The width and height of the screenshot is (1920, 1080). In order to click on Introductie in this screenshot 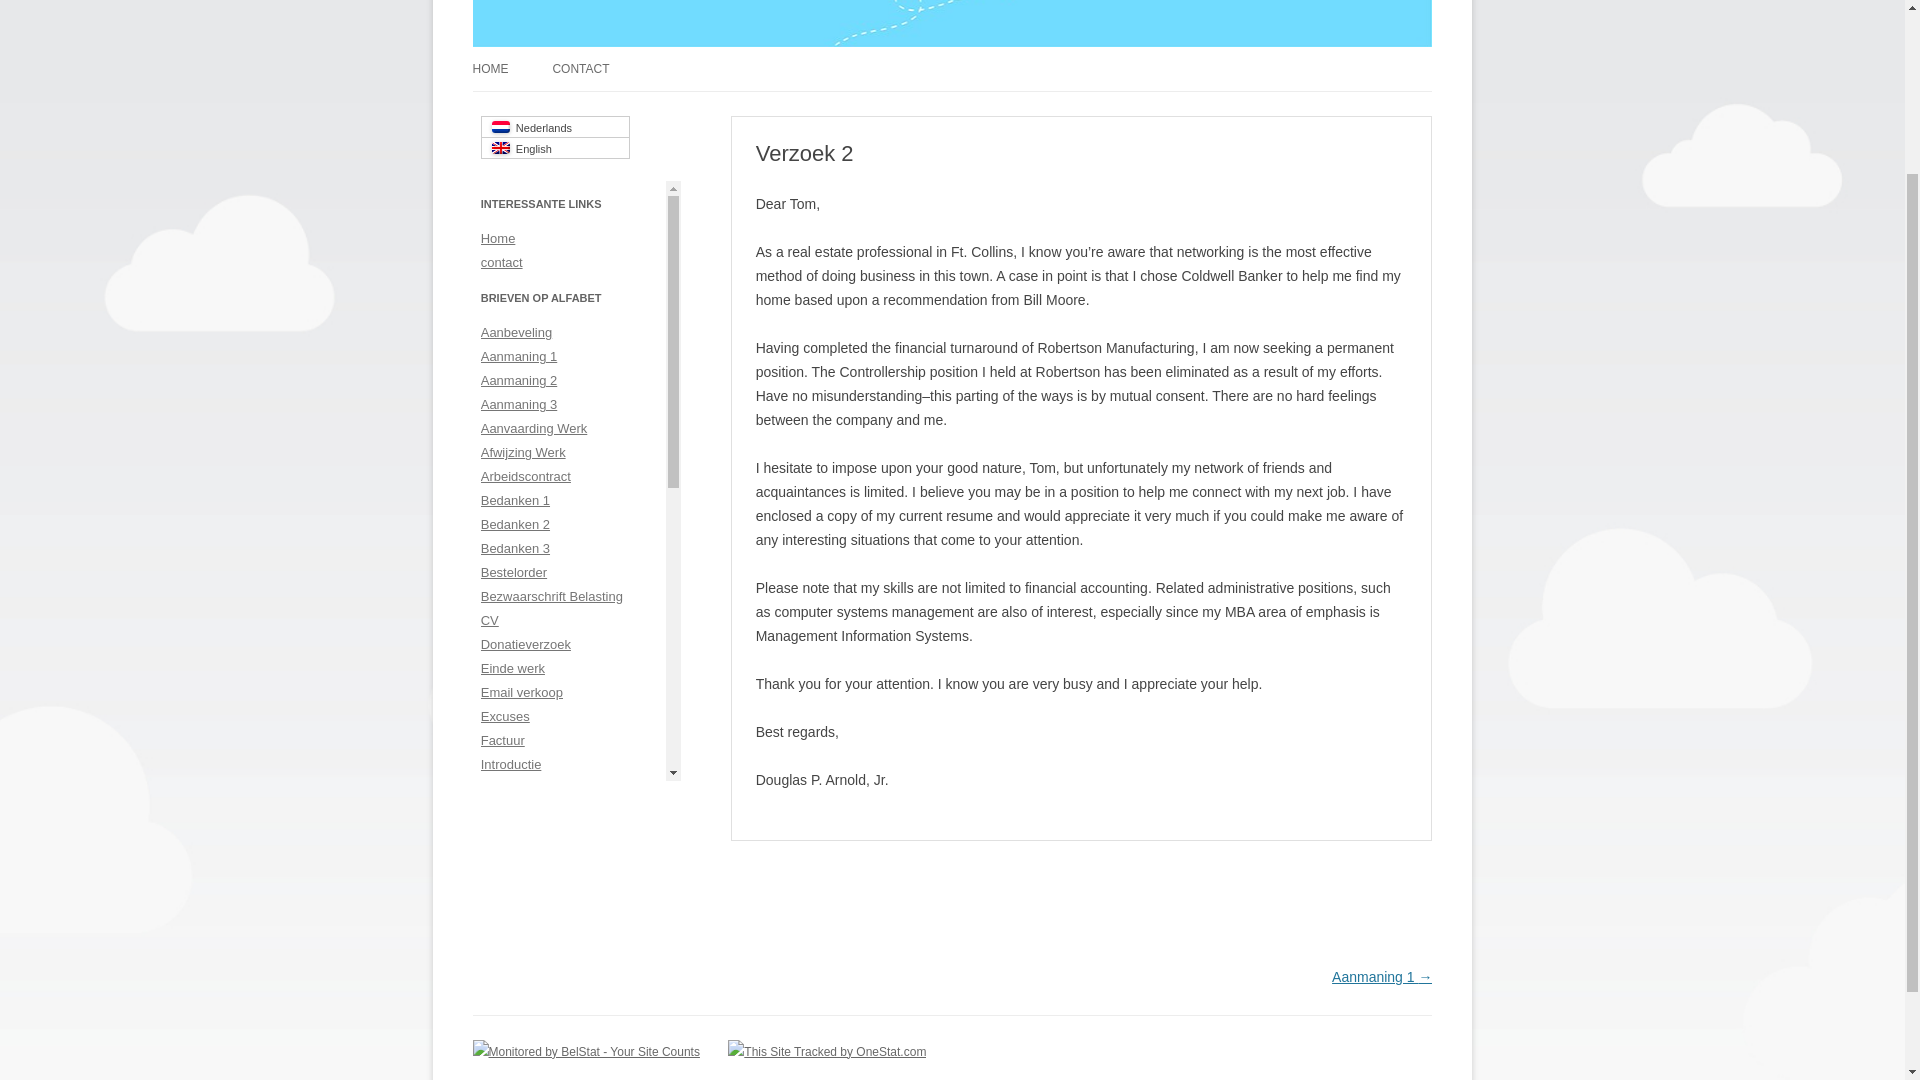, I will do `click(511, 764)`.